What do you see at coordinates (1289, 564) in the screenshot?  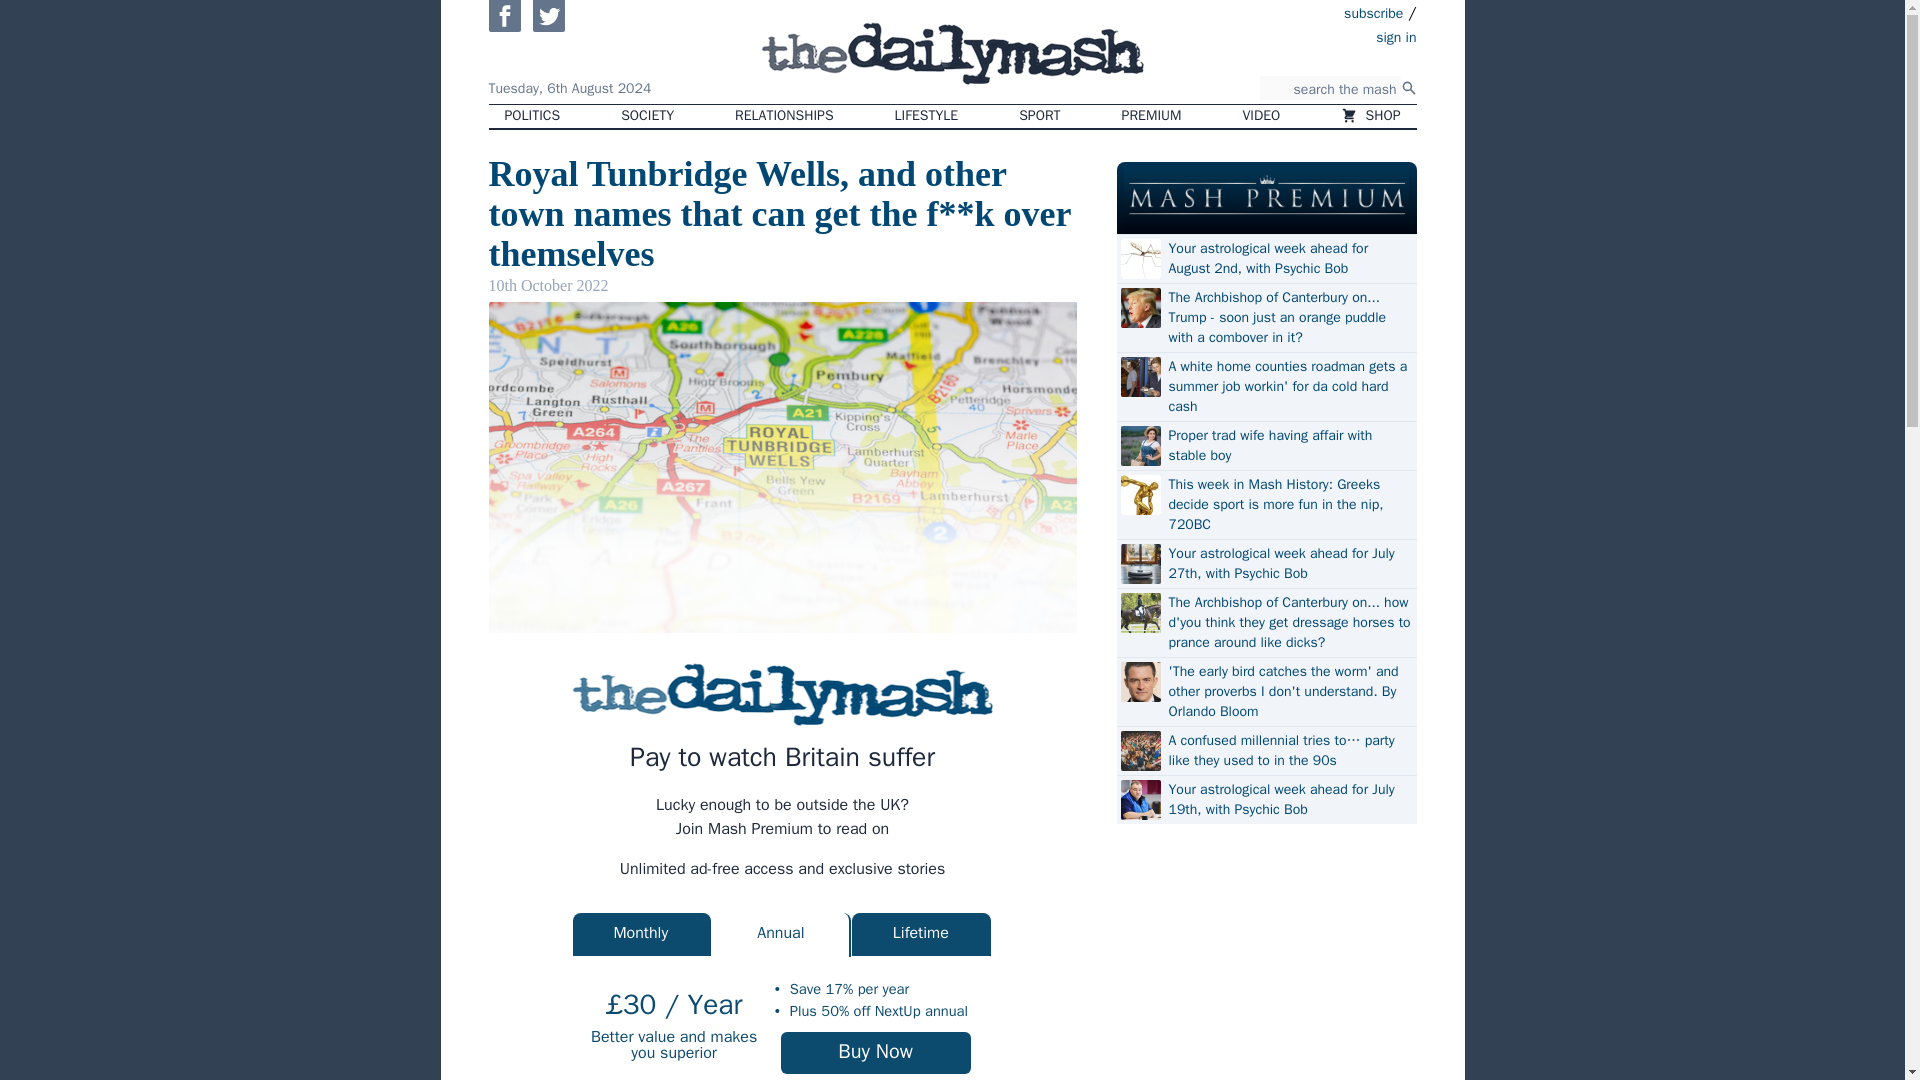 I see `Your astrological week ahead for July 27th, with Psychic Bob` at bounding box center [1289, 564].